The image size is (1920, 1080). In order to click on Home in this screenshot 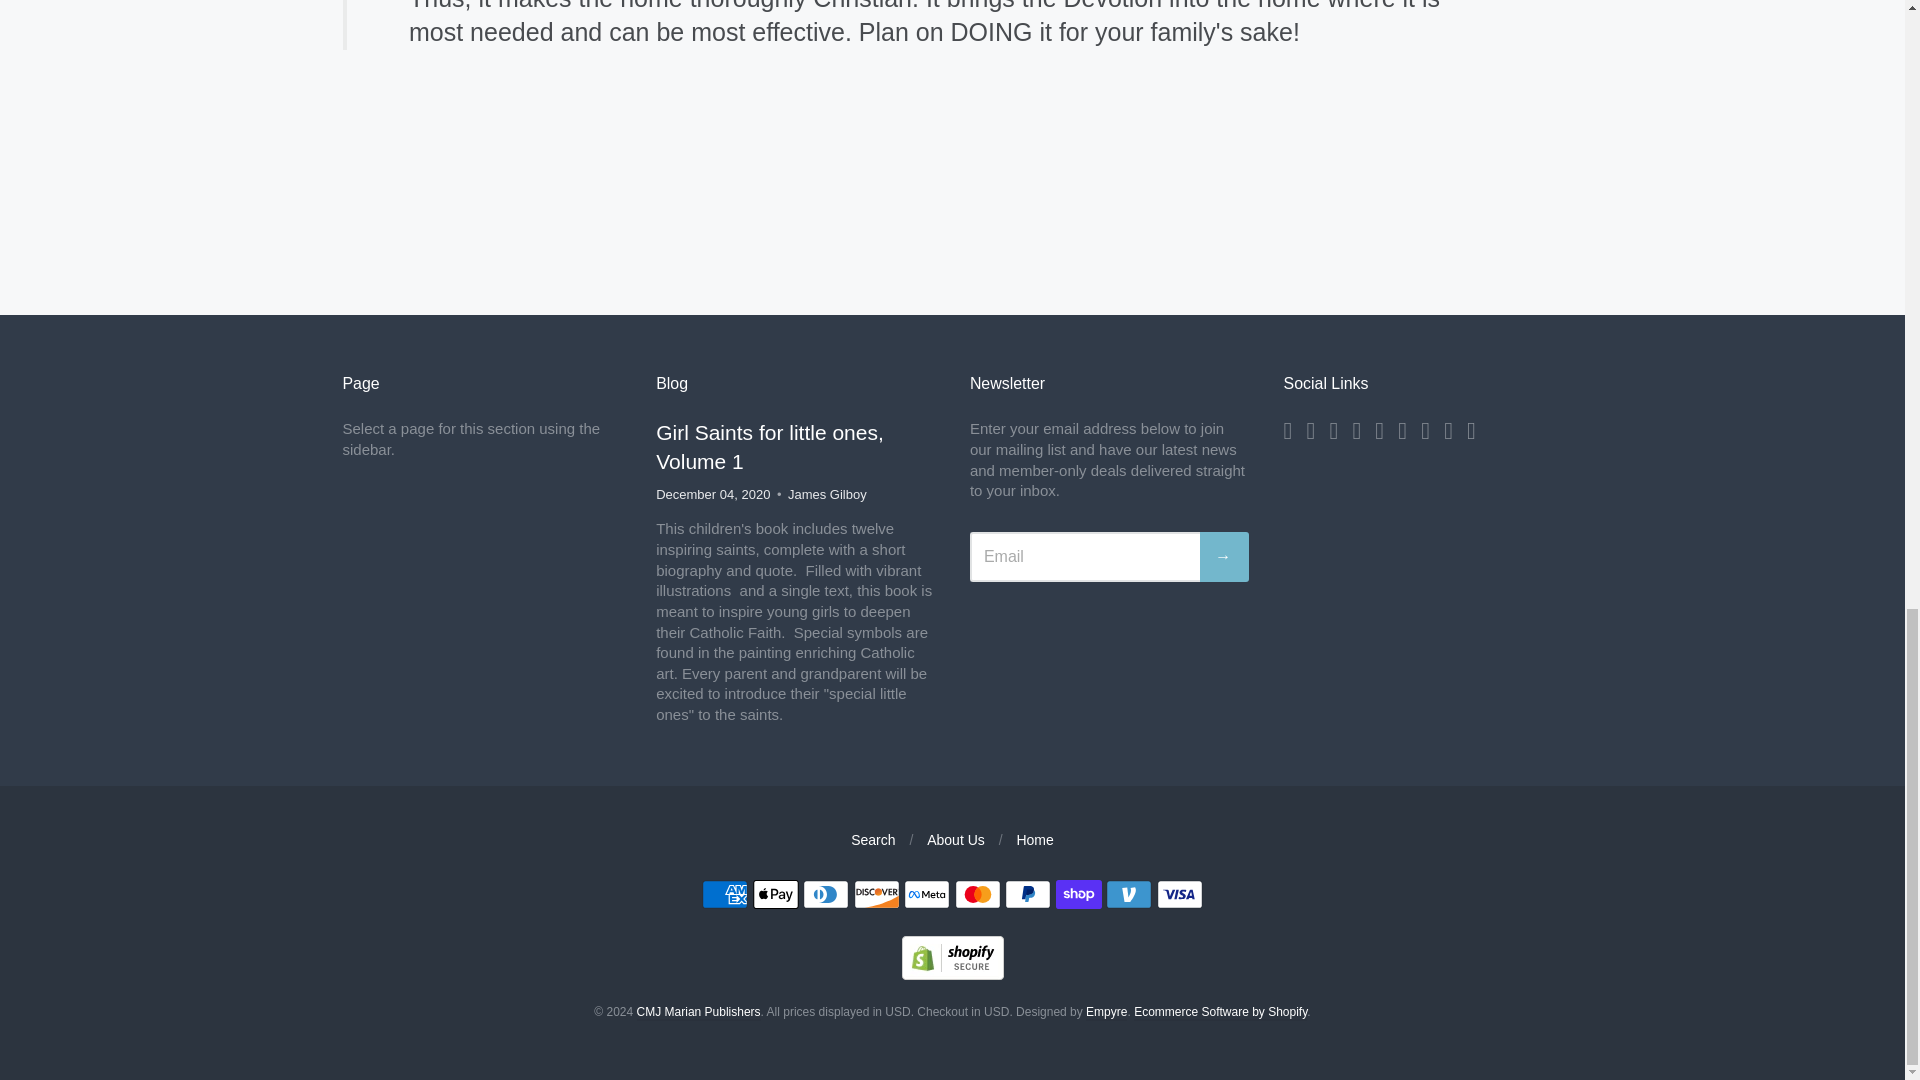, I will do `click(1034, 839)`.